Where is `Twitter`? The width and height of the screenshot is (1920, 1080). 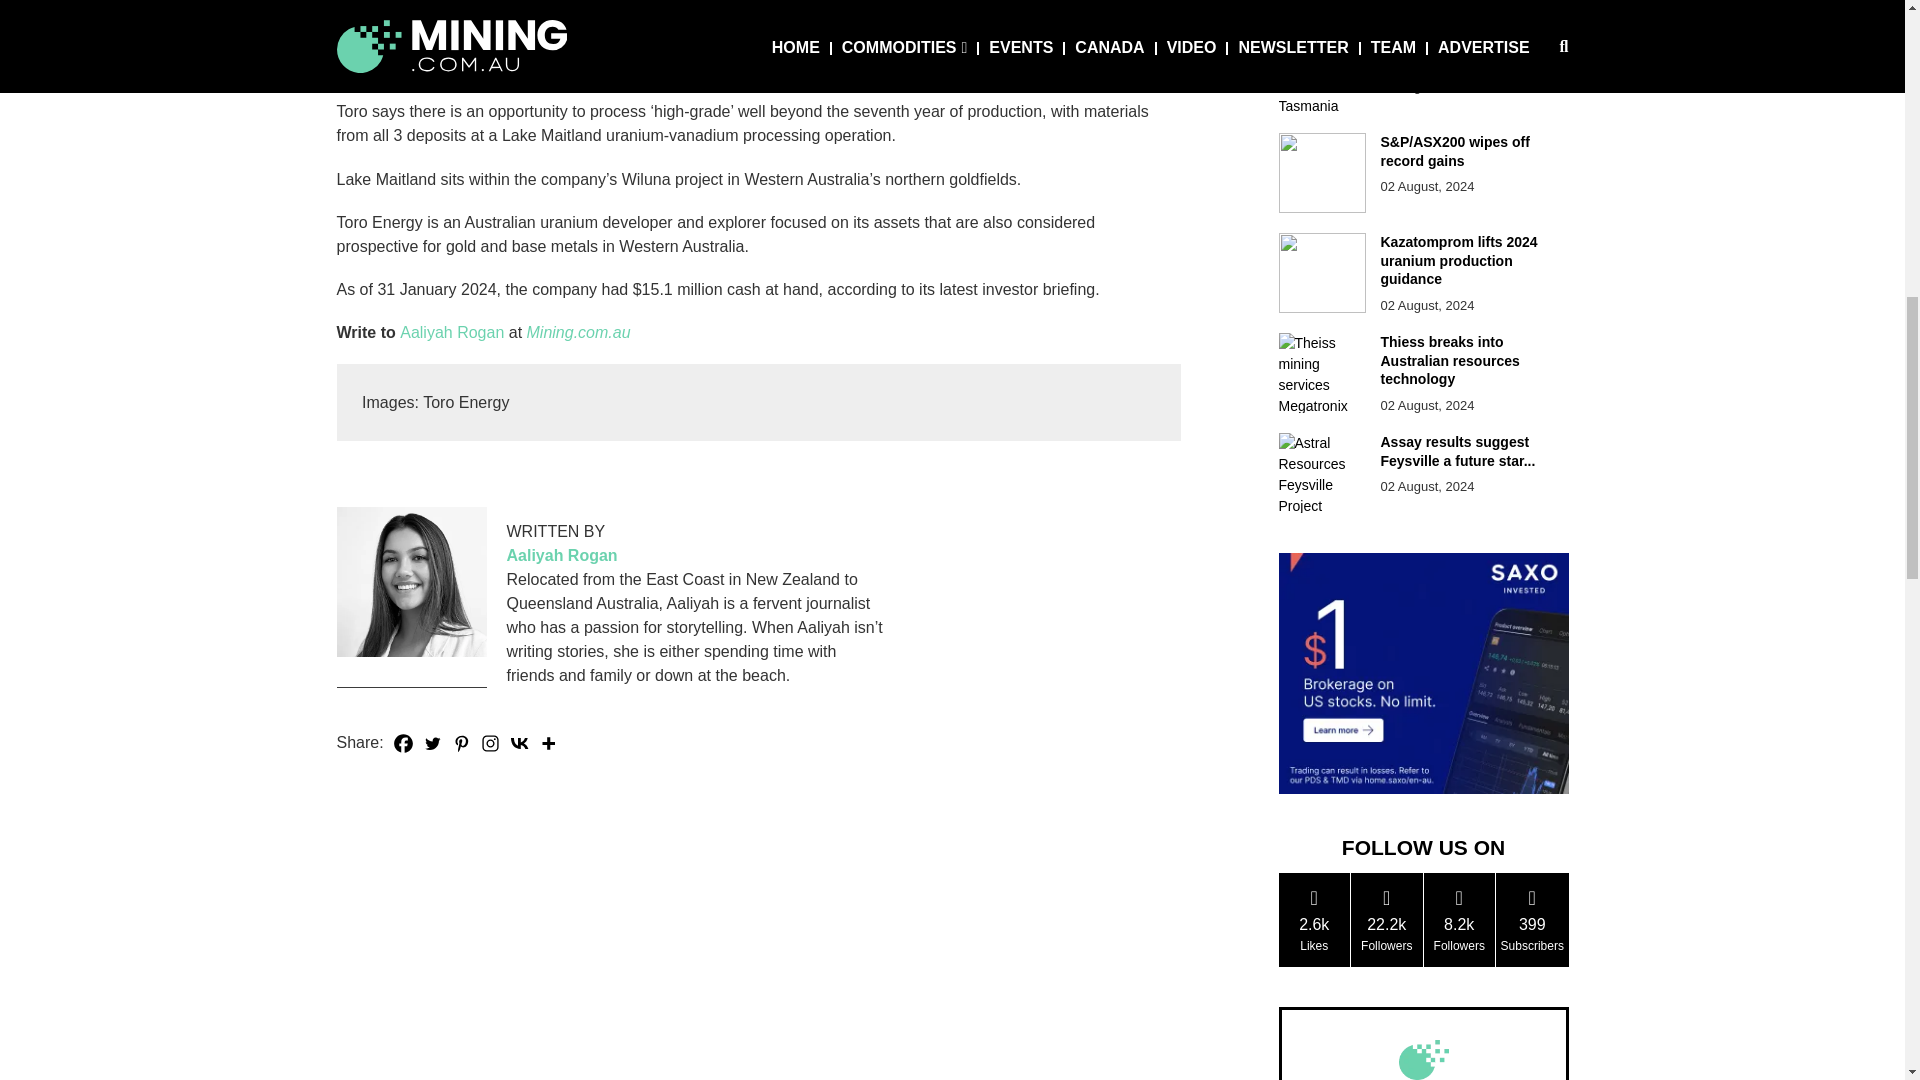 Twitter is located at coordinates (432, 744).